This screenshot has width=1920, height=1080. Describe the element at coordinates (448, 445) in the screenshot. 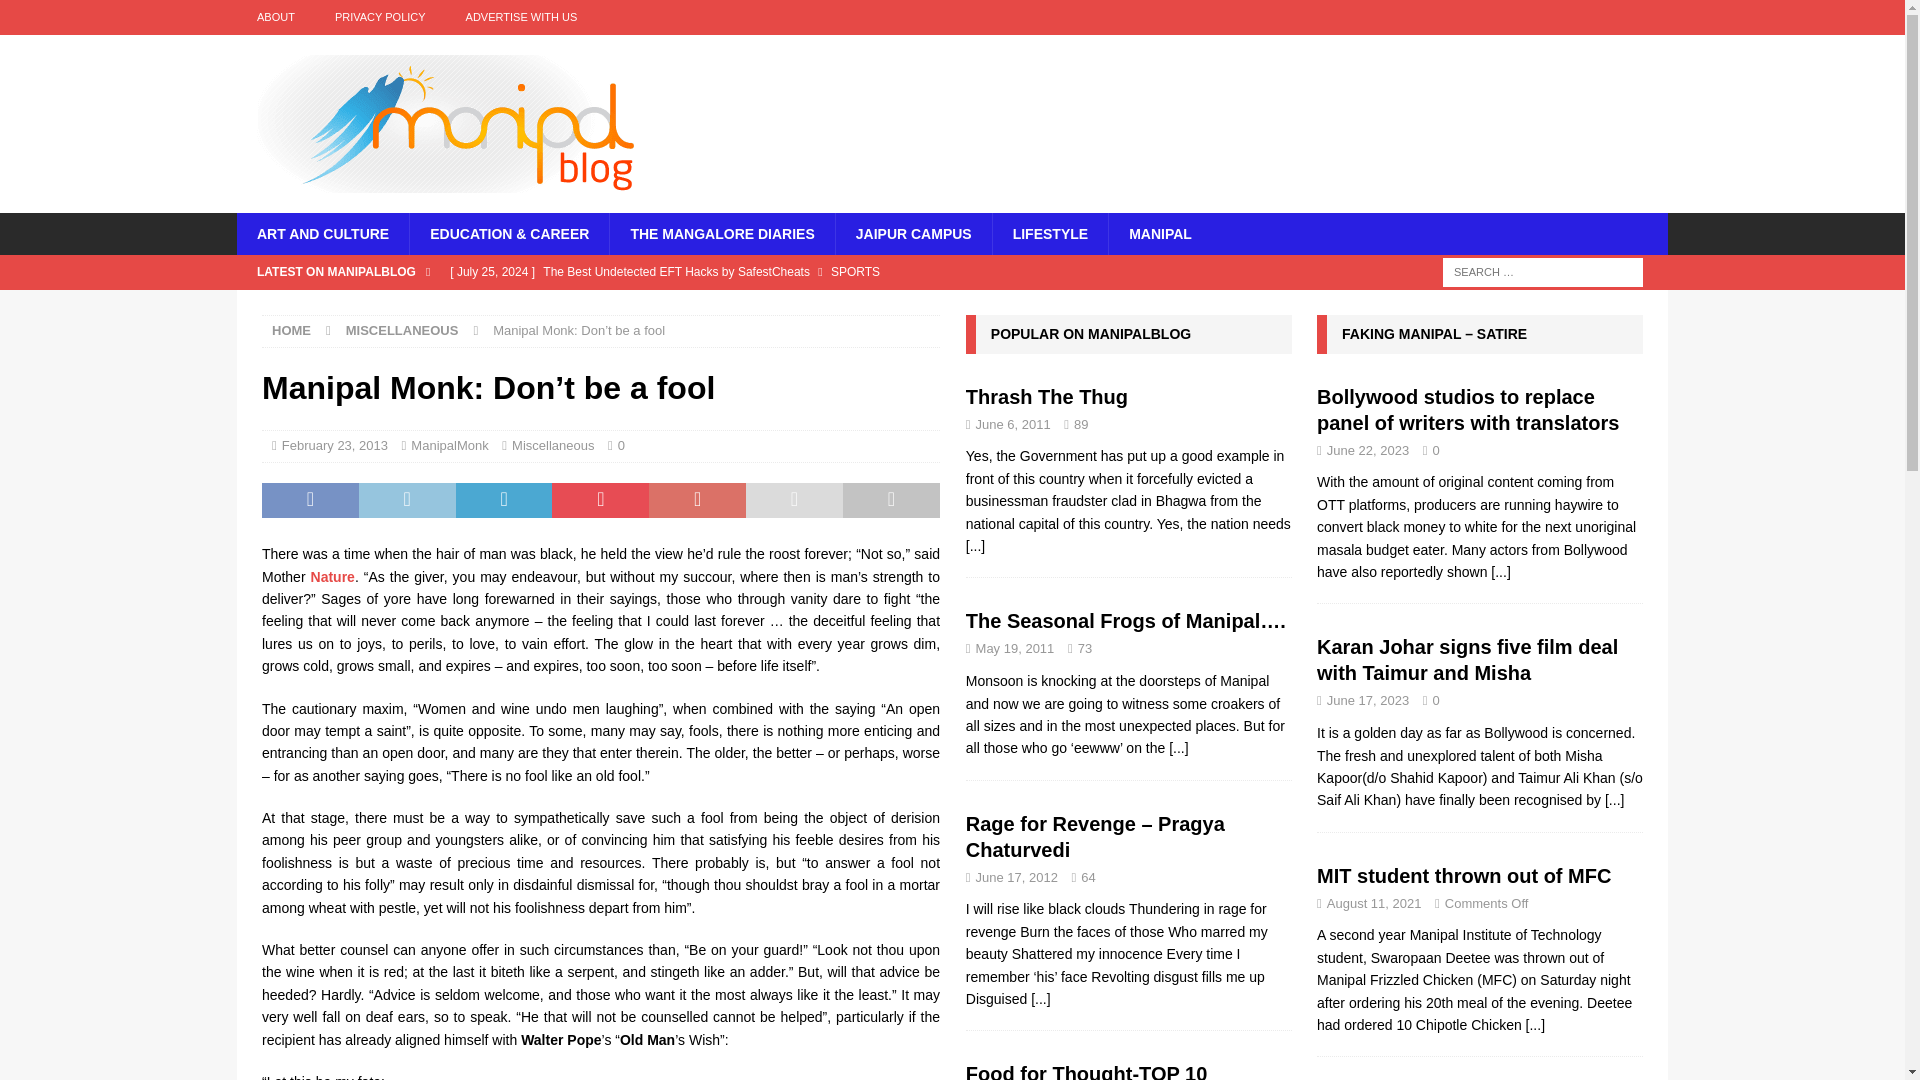

I see `ManipalMonk` at that location.